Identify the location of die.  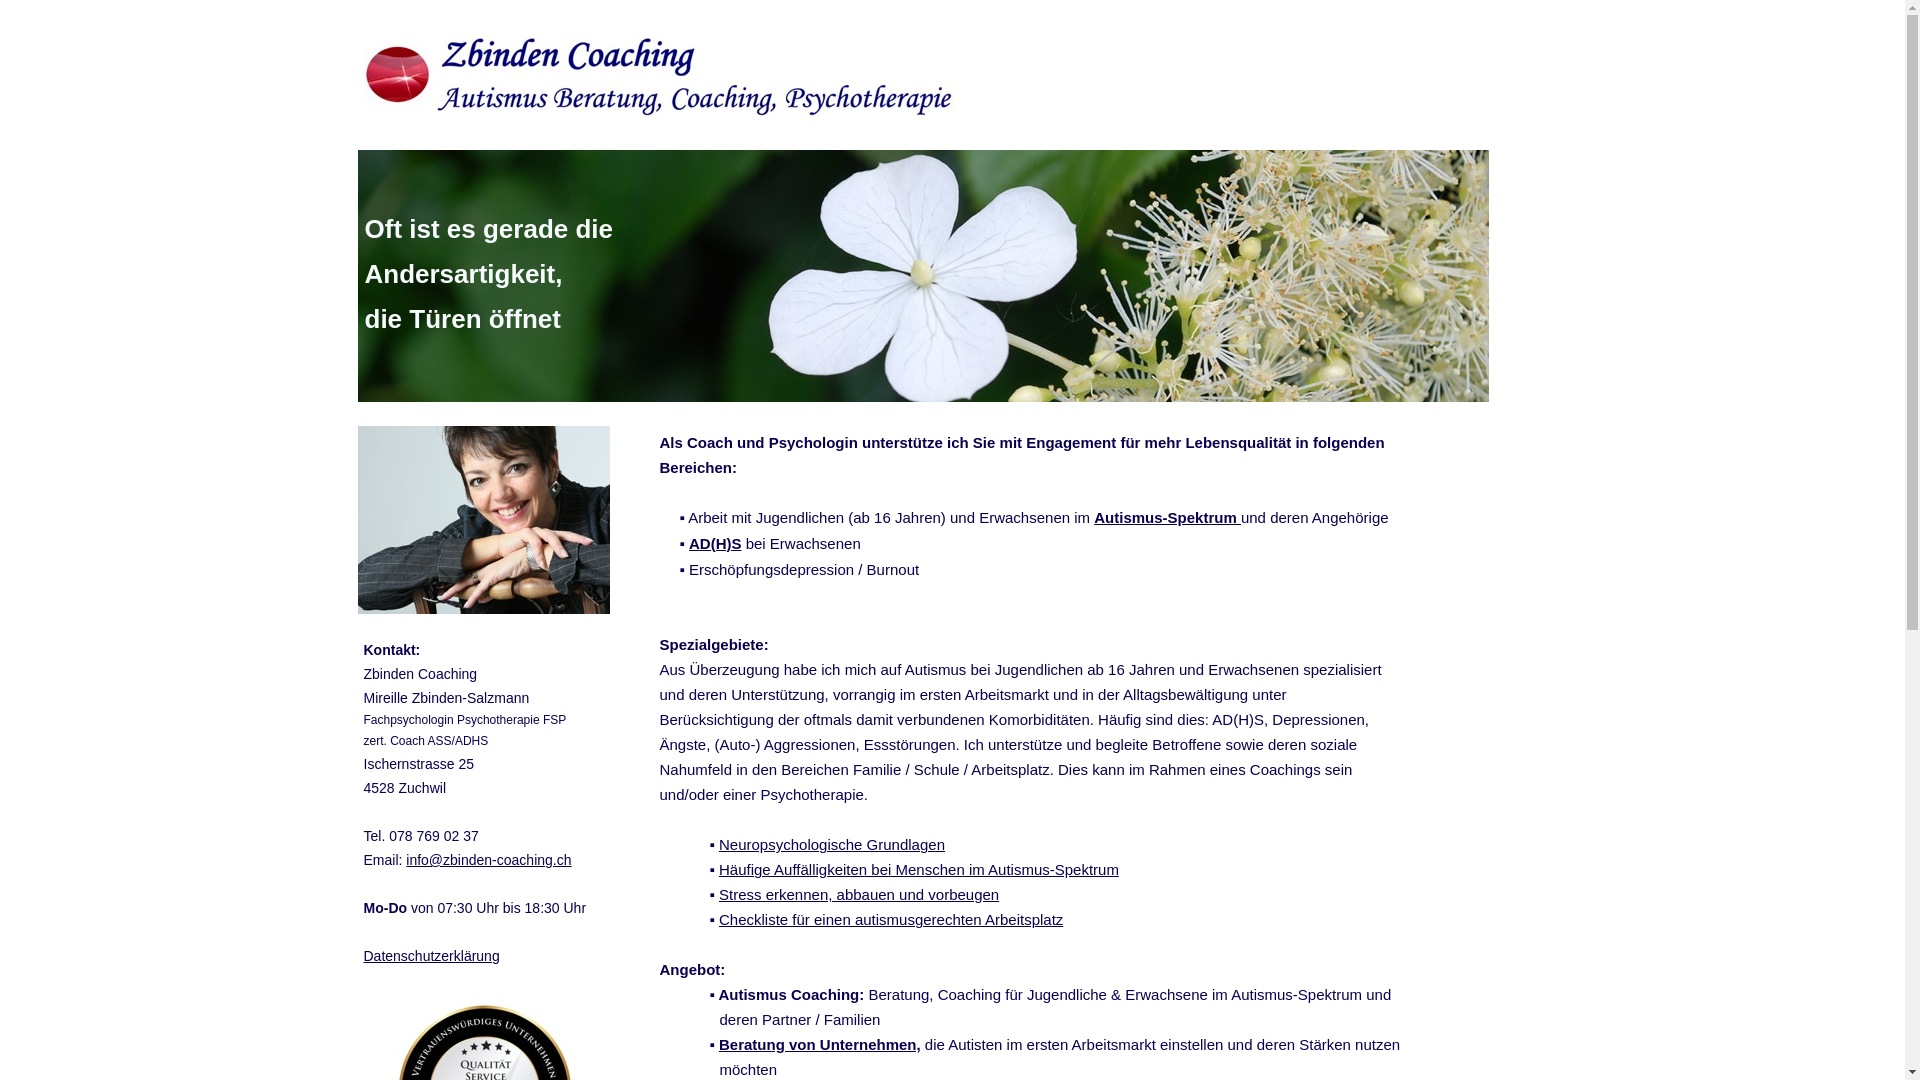
(935, 1044).